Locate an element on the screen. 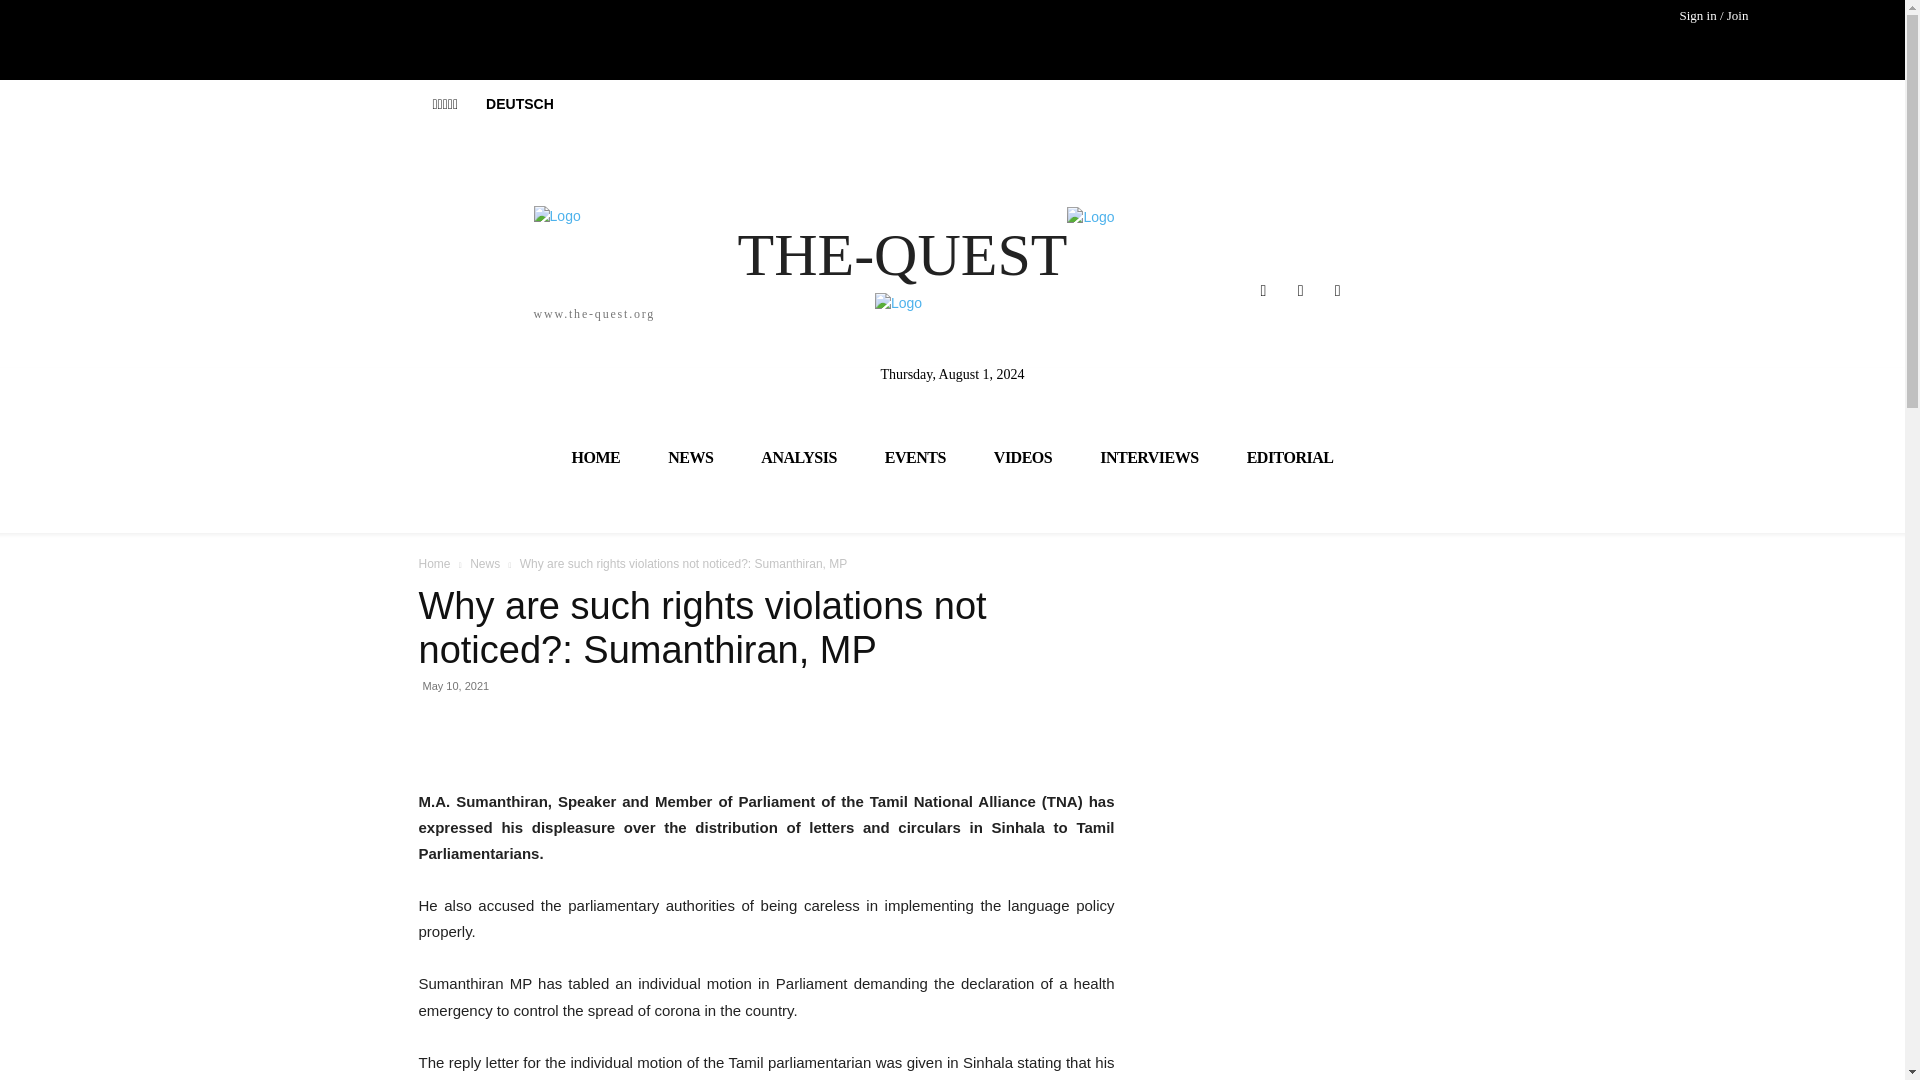  NEWS is located at coordinates (690, 456).